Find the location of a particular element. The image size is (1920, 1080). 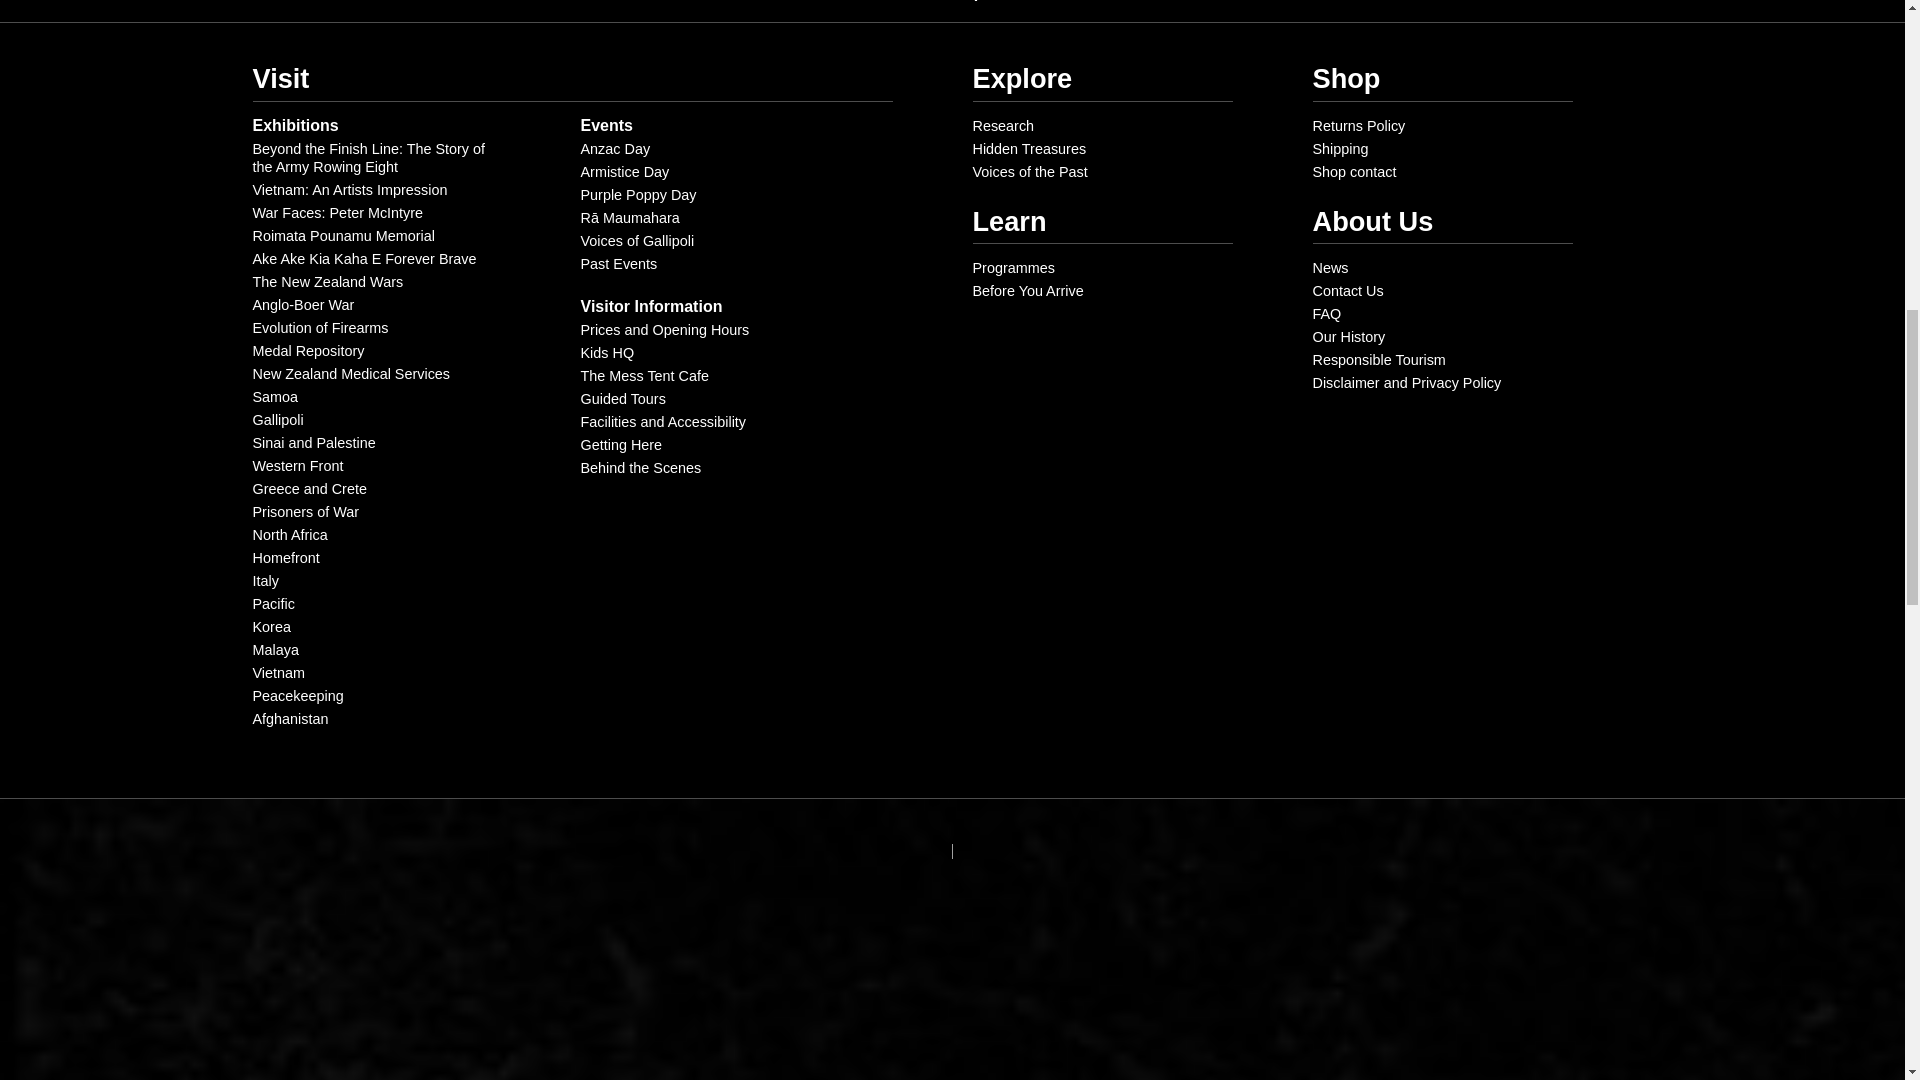

Malaya is located at coordinates (274, 649).